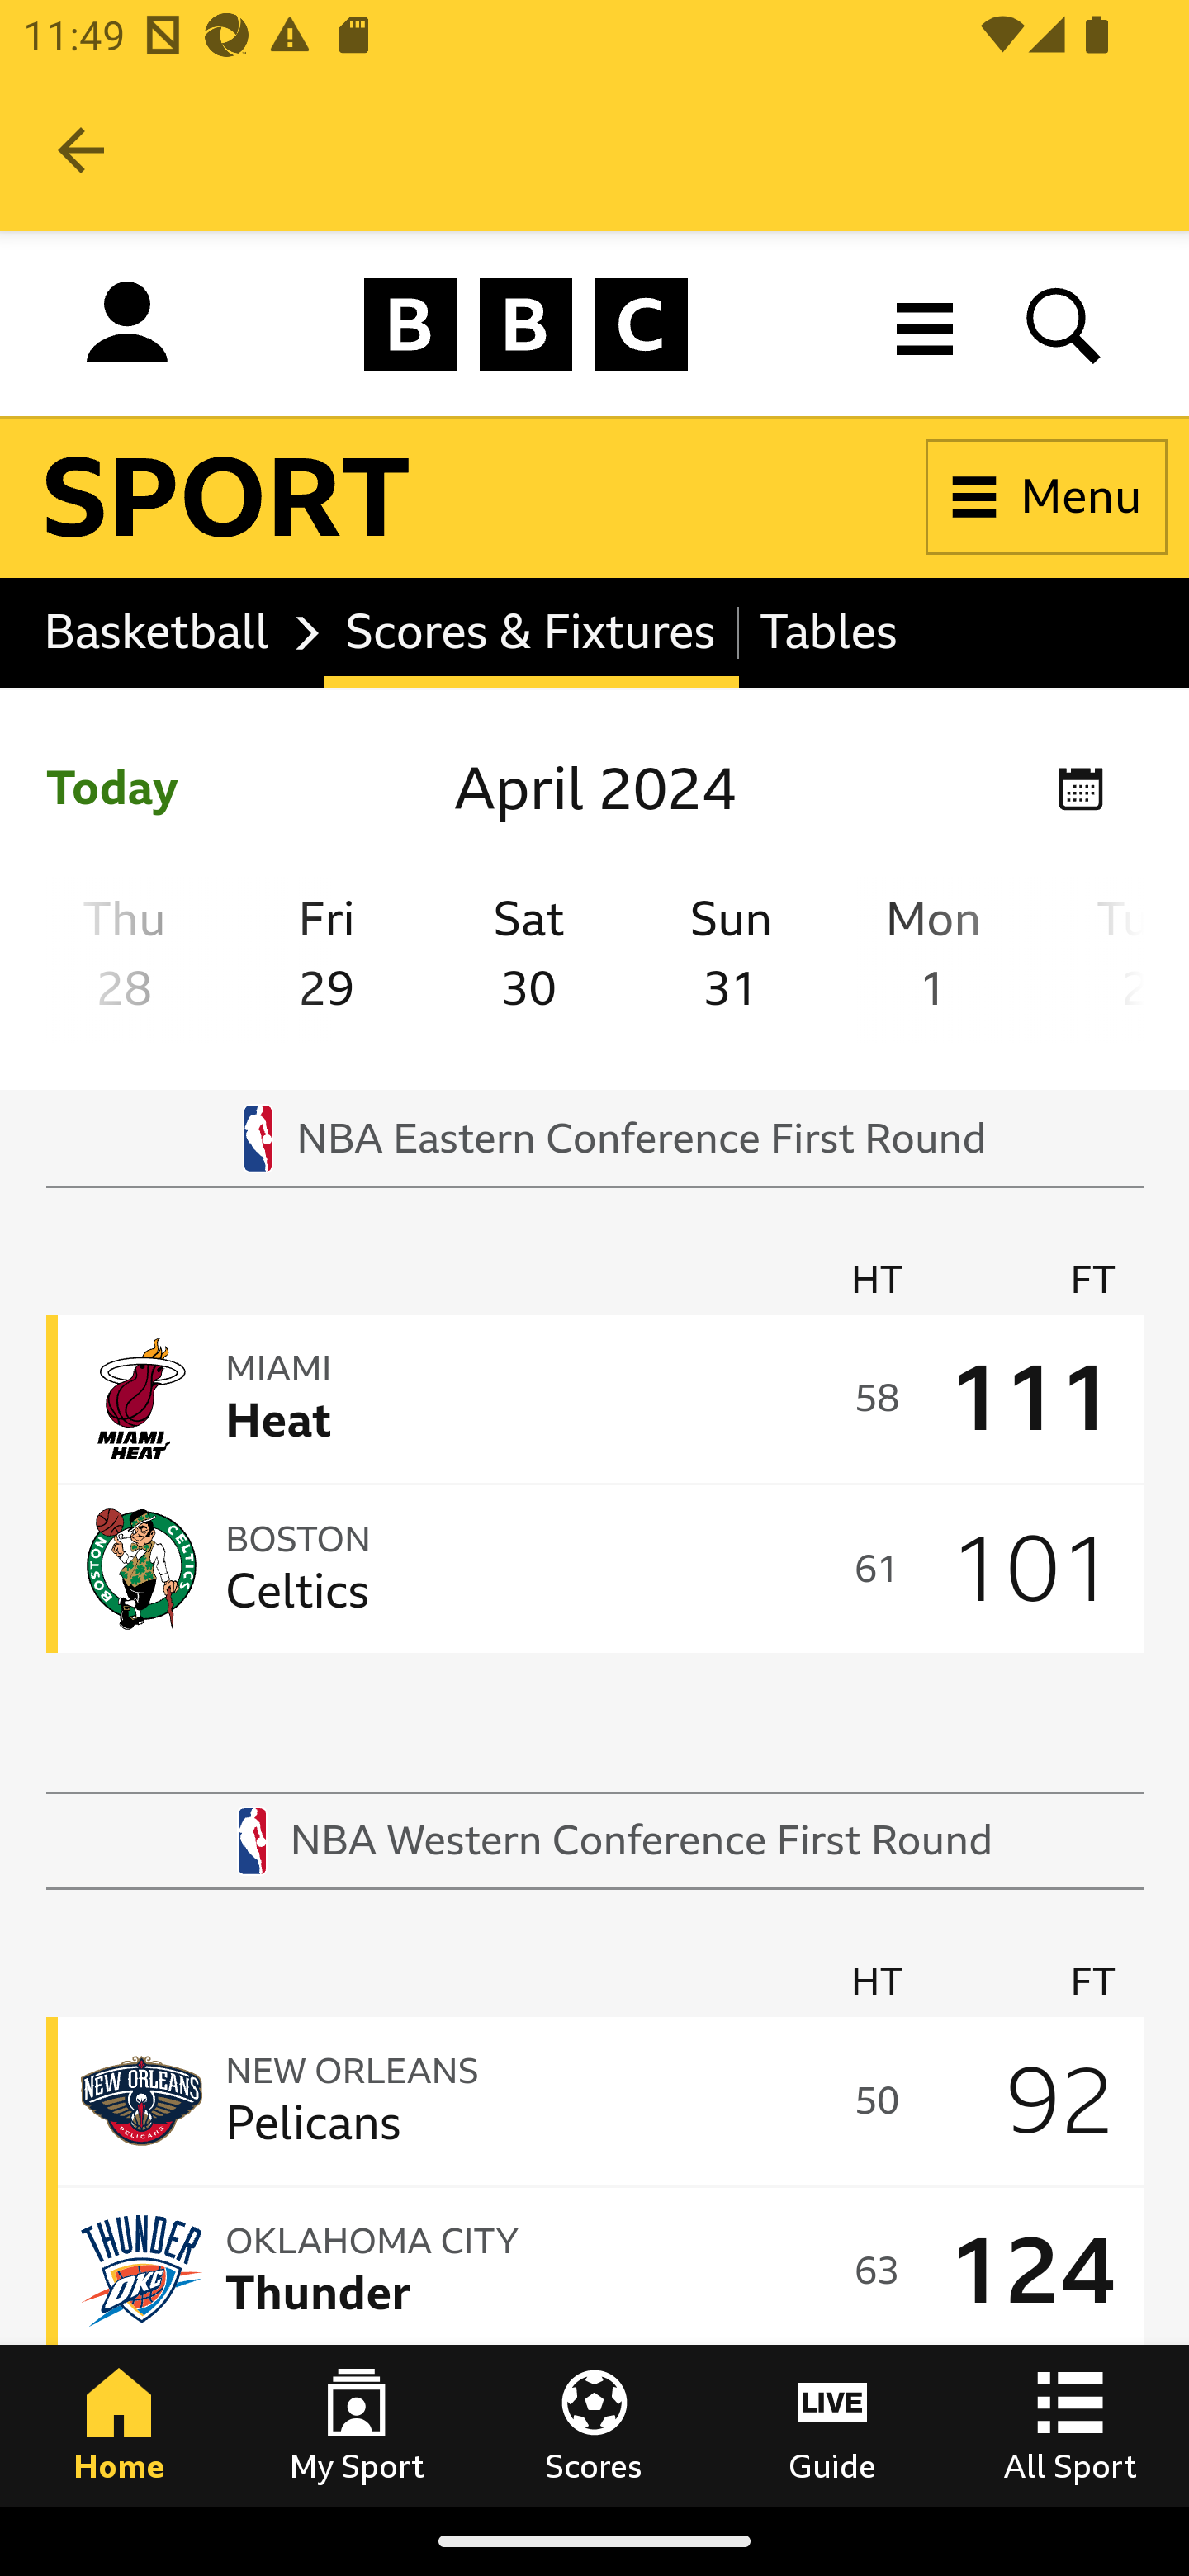  Describe the element at coordinates (935, 959) in the screenshot. I see `Mon 1st April 2024 Mon 1` at that location.